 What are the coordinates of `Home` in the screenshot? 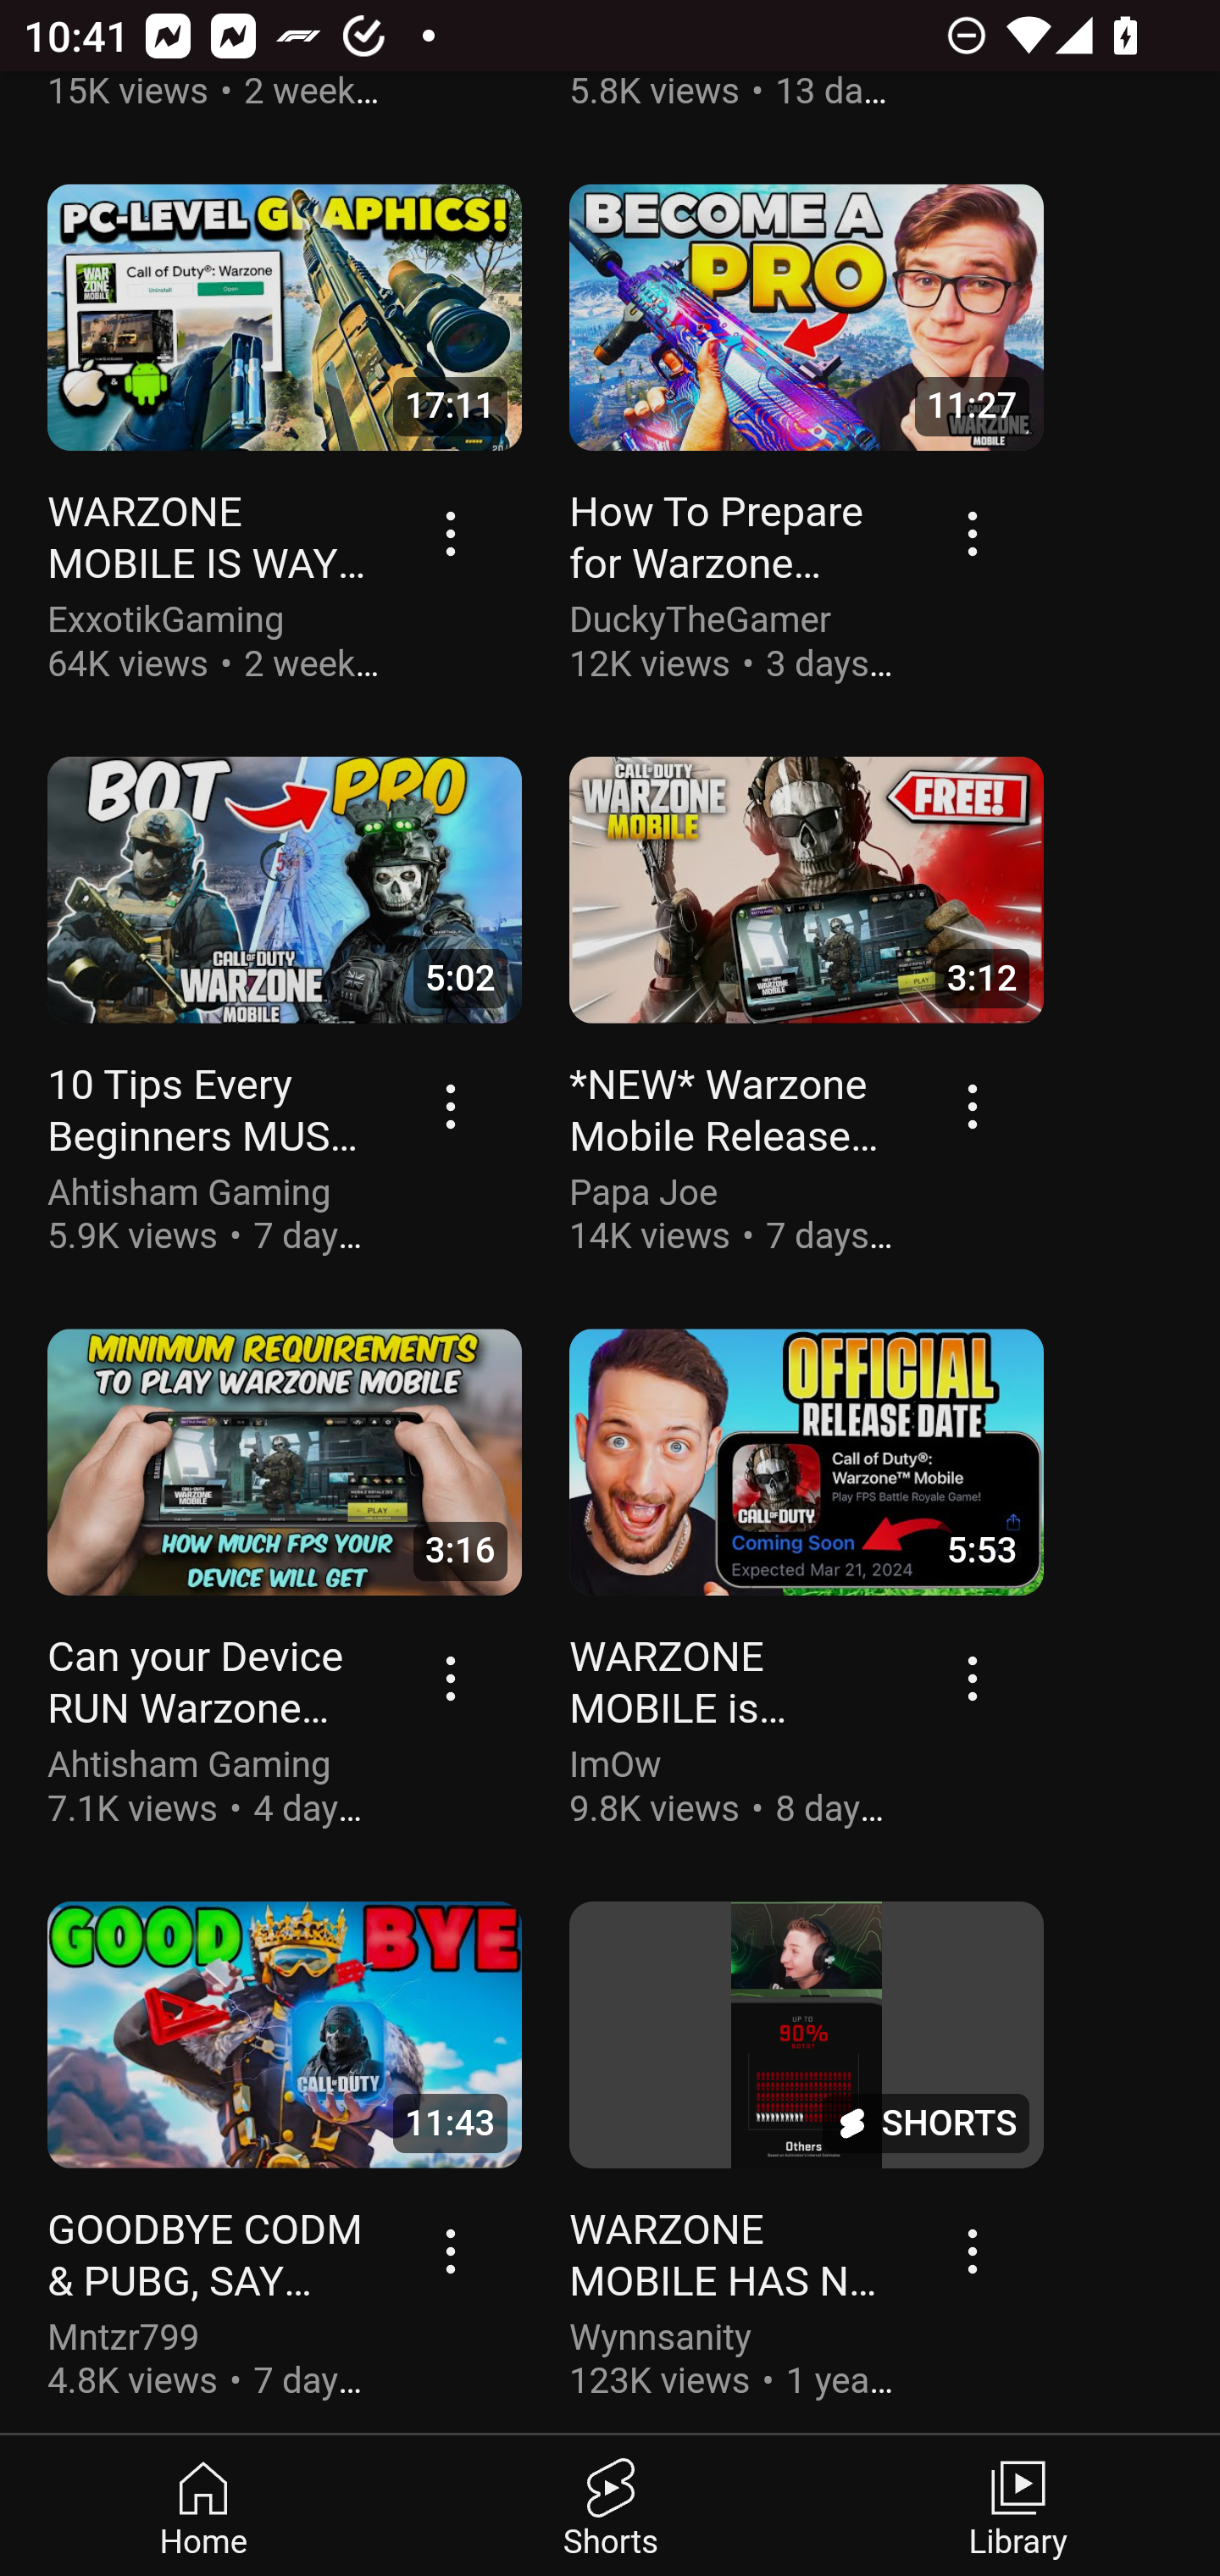 It's located at (204, 2507).